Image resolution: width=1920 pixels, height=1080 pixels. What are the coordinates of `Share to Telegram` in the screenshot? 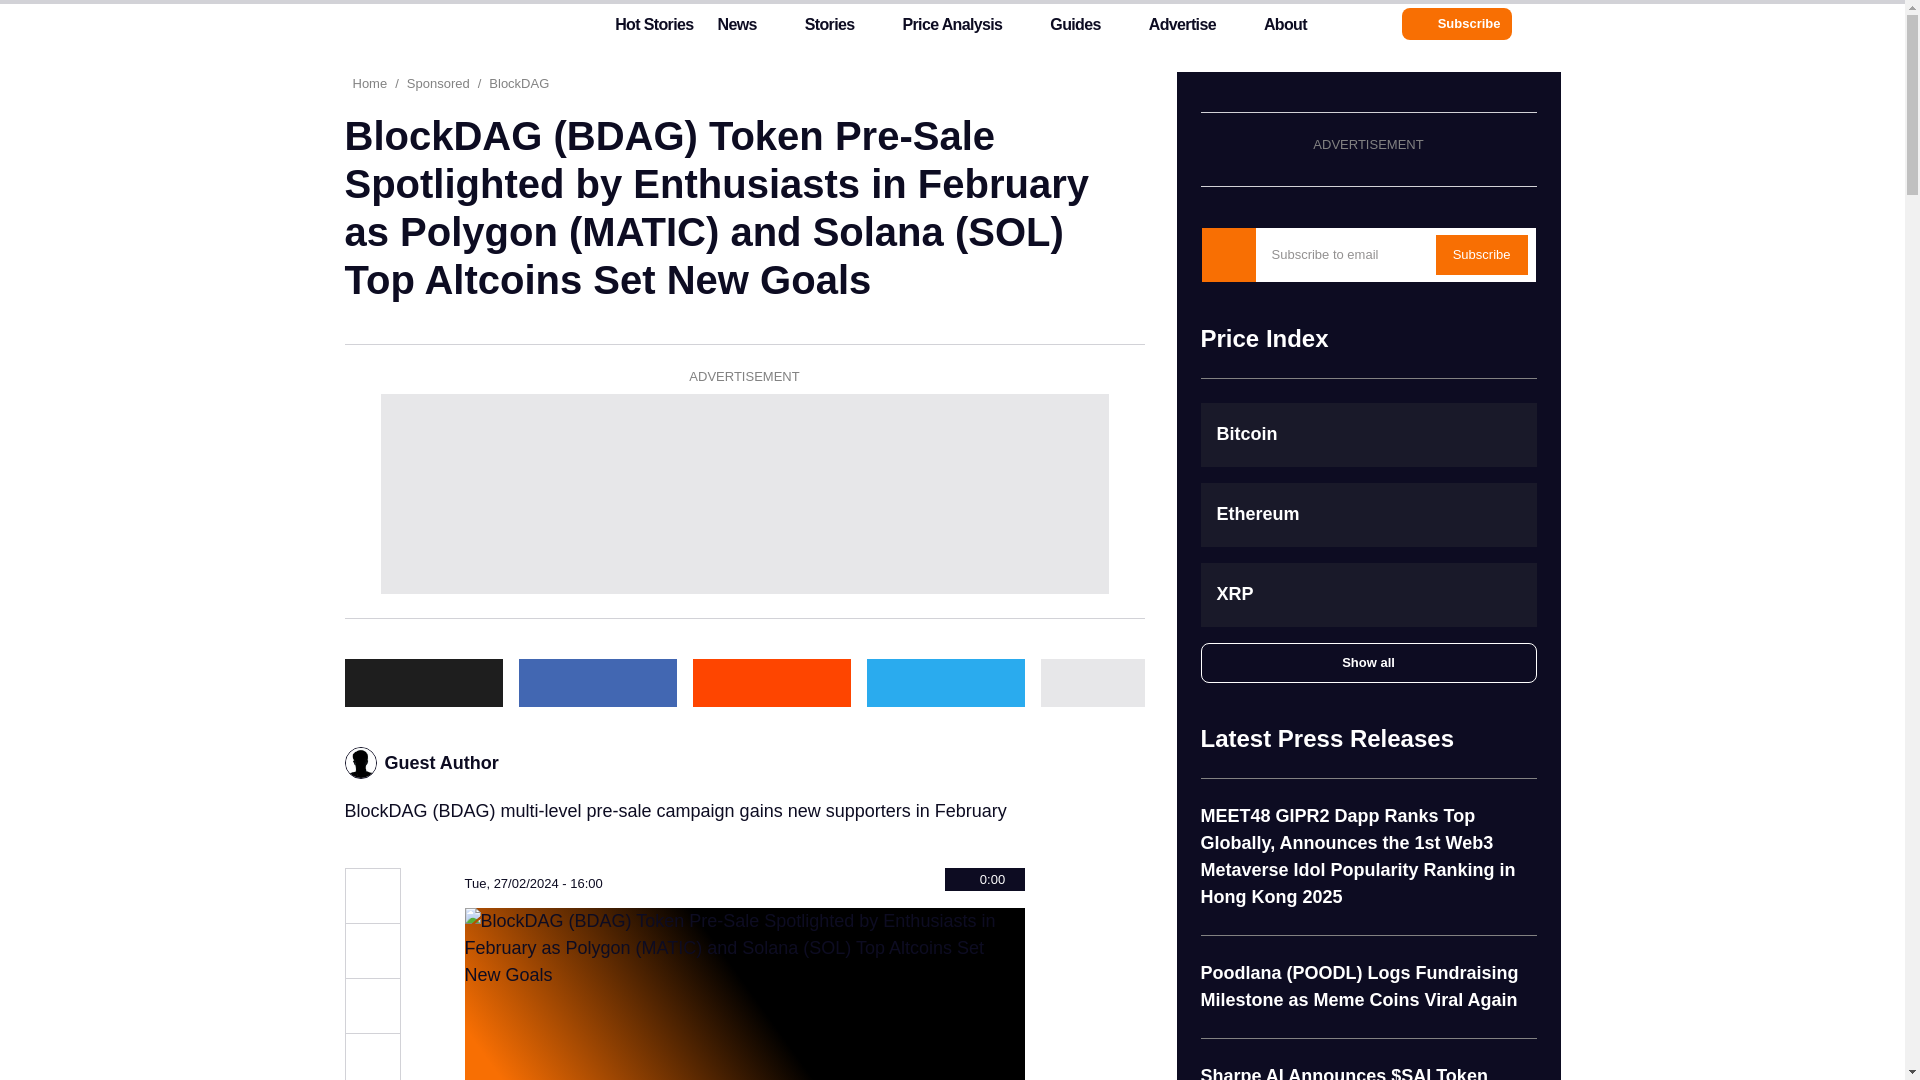 It's located at (944, 682).